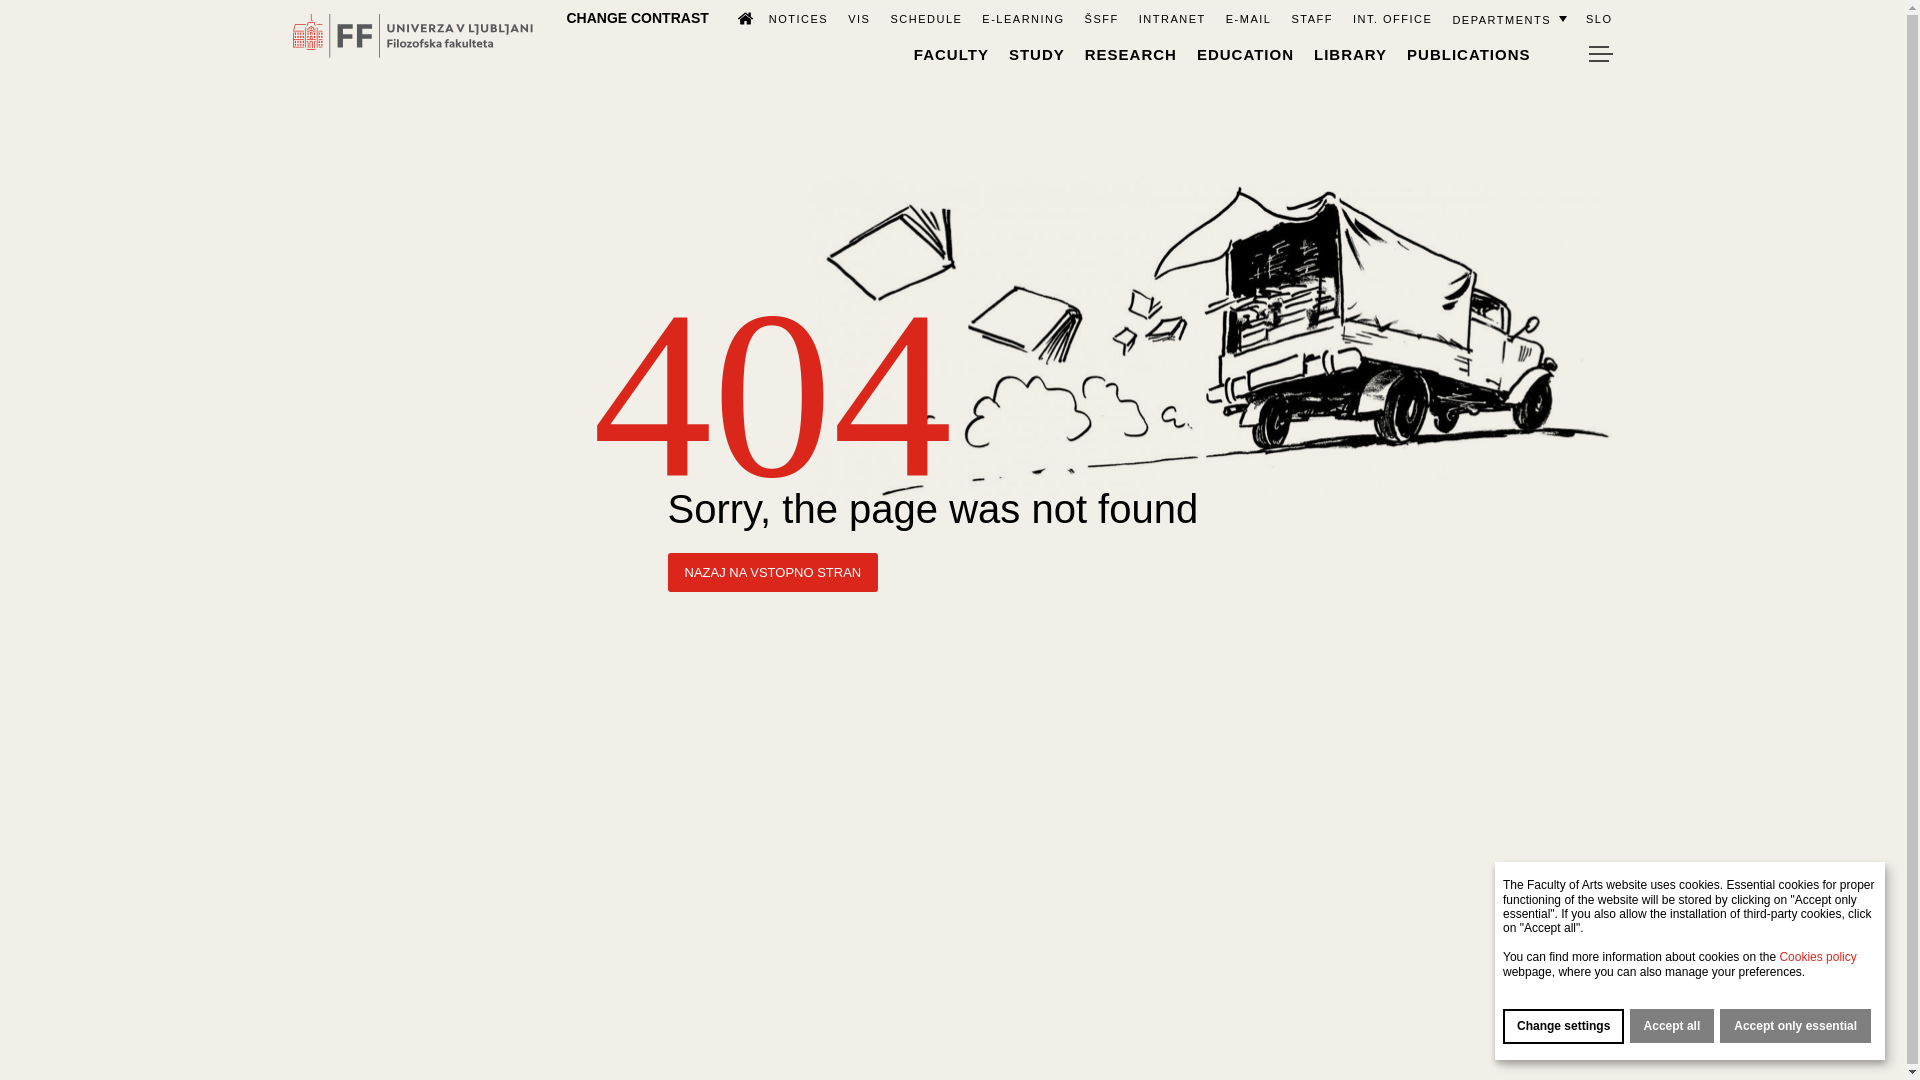 Image resolution: width=1920 pixels, height=1080 pixels. I want to click on Home, so click(736, 17).